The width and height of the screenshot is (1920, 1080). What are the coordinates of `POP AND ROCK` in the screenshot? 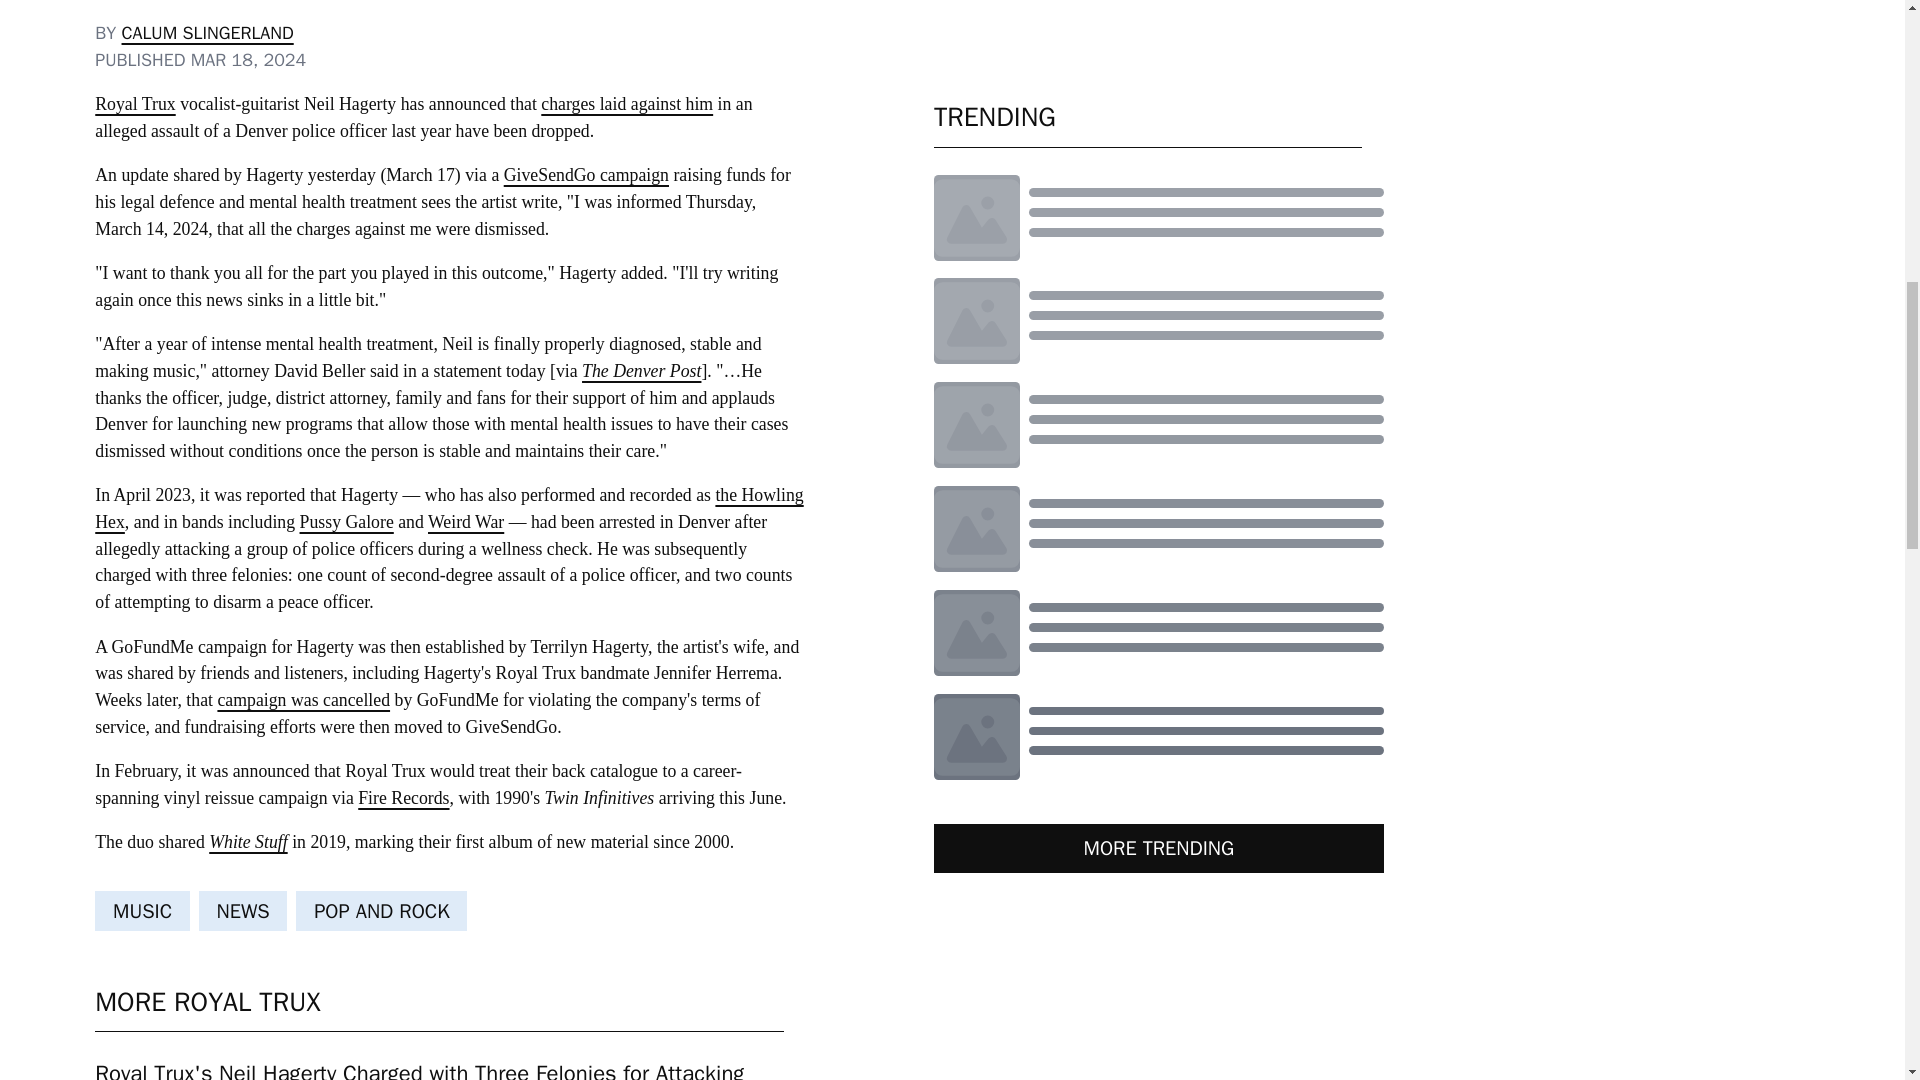 It's located at (380, 910).